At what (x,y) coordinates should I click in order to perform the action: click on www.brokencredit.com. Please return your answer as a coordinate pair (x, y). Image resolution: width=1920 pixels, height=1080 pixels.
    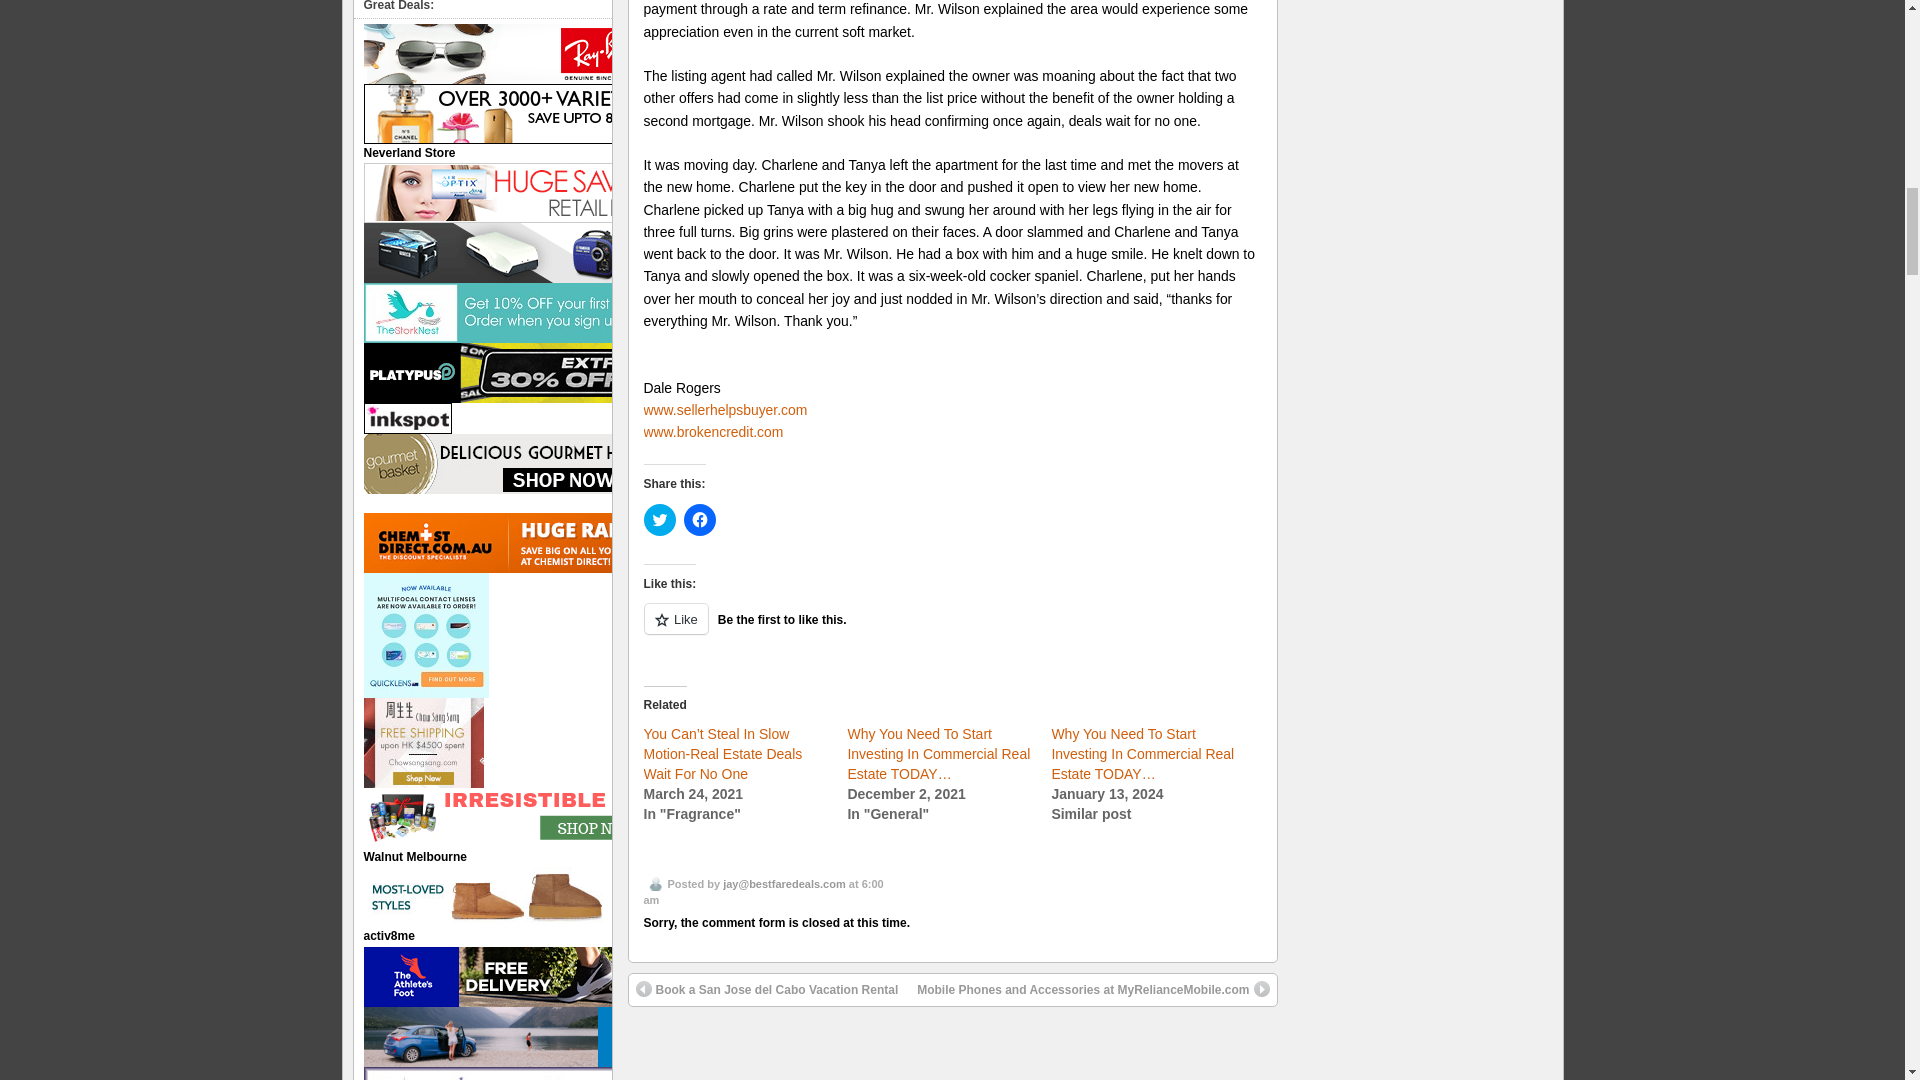
    Looking at the image, I should click on (713, 432).